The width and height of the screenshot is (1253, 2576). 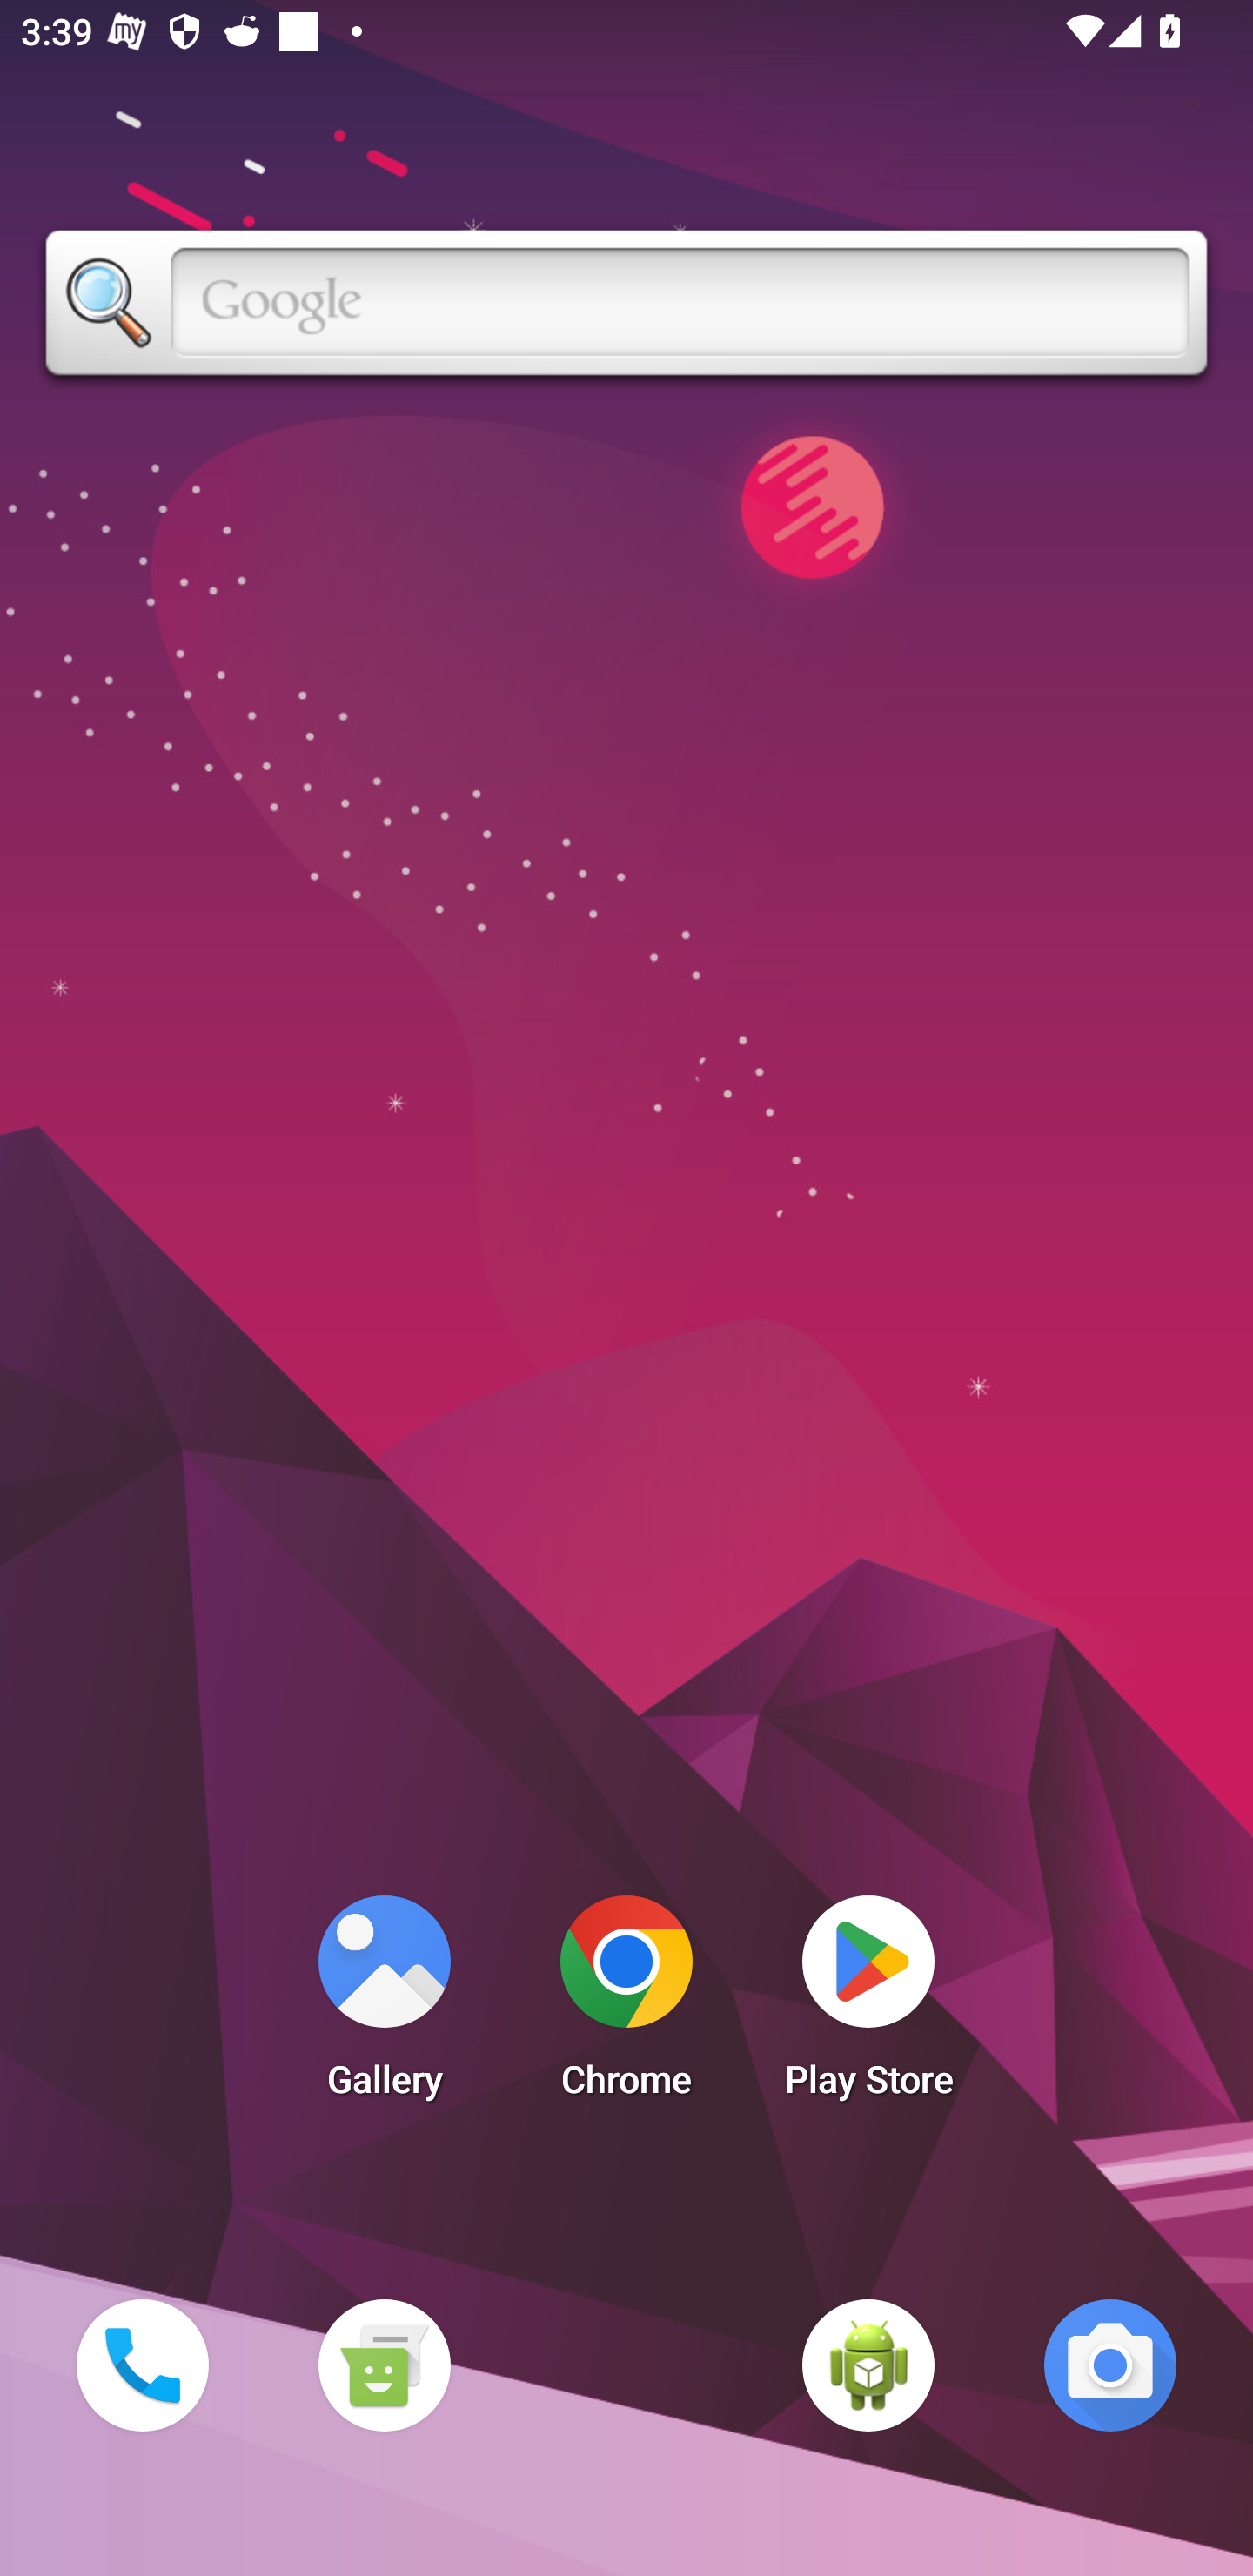 I want to click on Messaging, so click(x=384, y=2365).